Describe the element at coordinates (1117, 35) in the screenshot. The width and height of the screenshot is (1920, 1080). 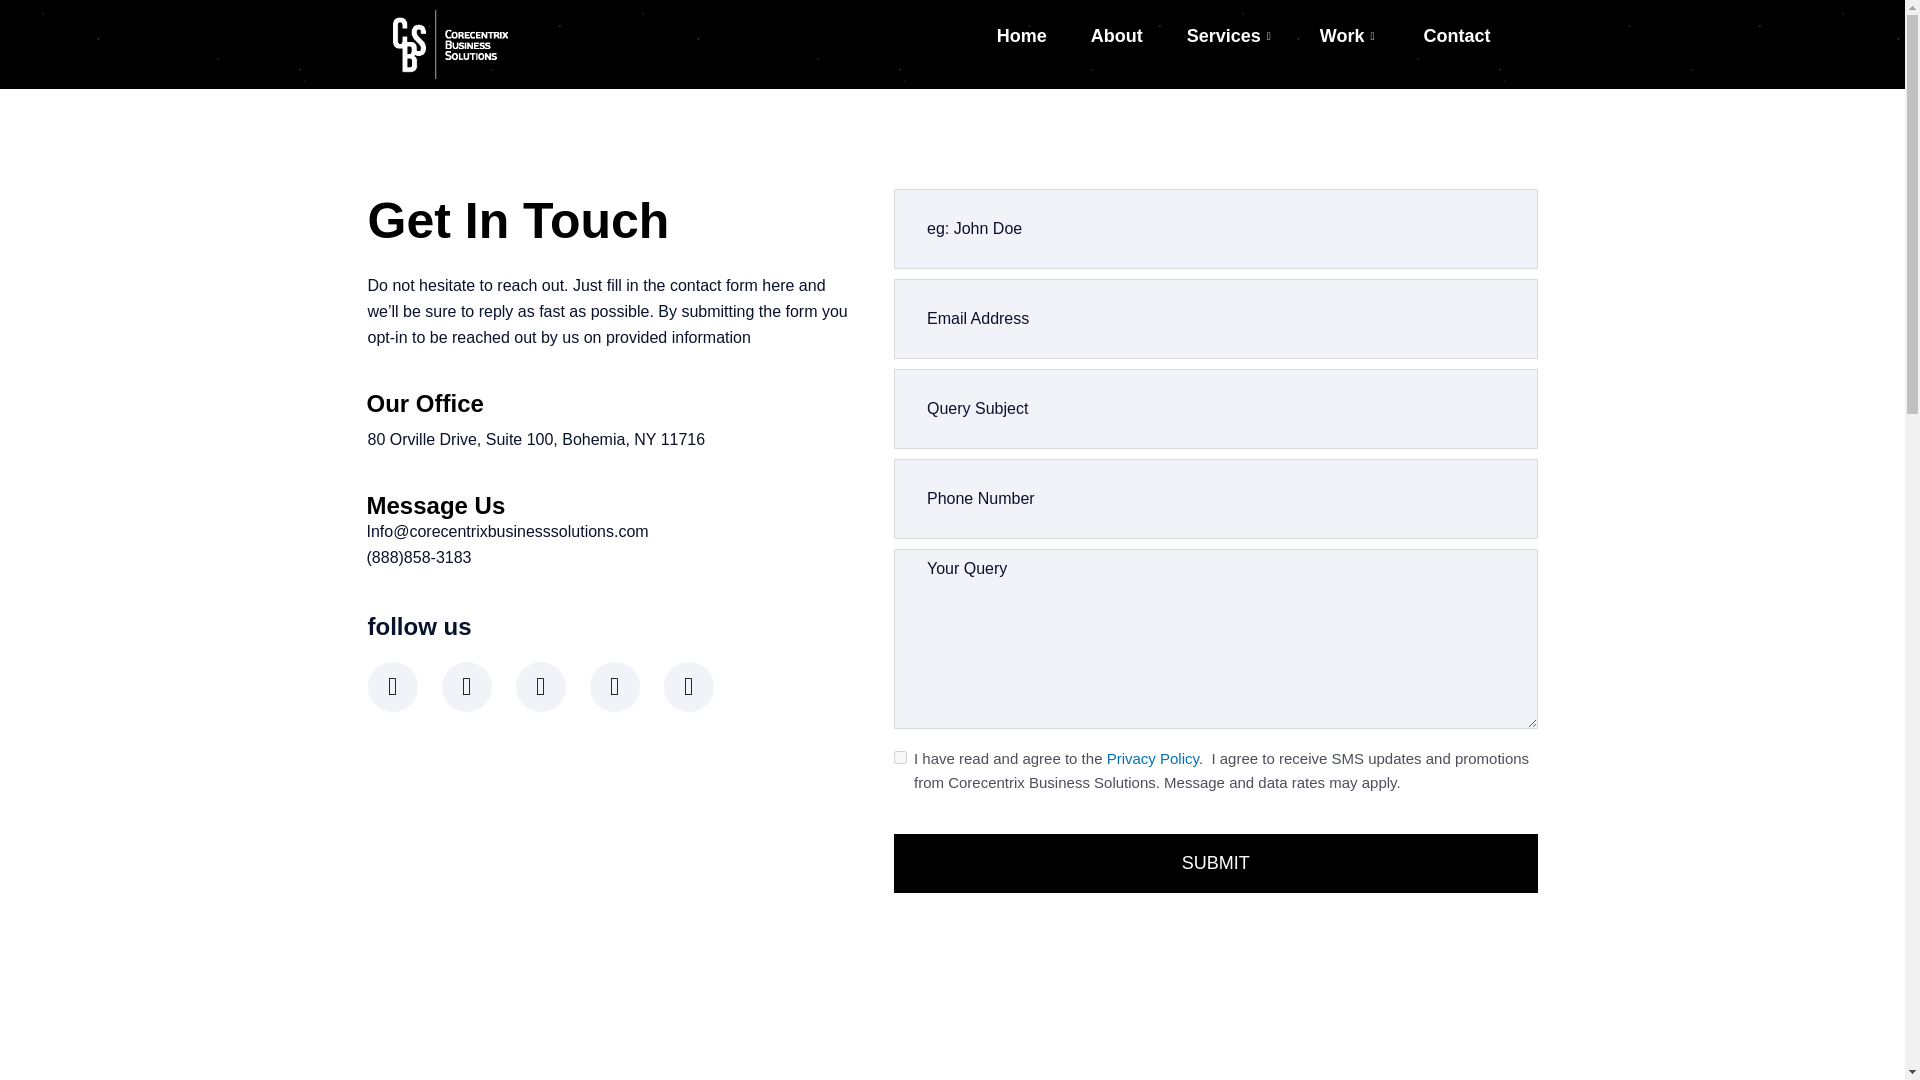
I see `About` at that location.